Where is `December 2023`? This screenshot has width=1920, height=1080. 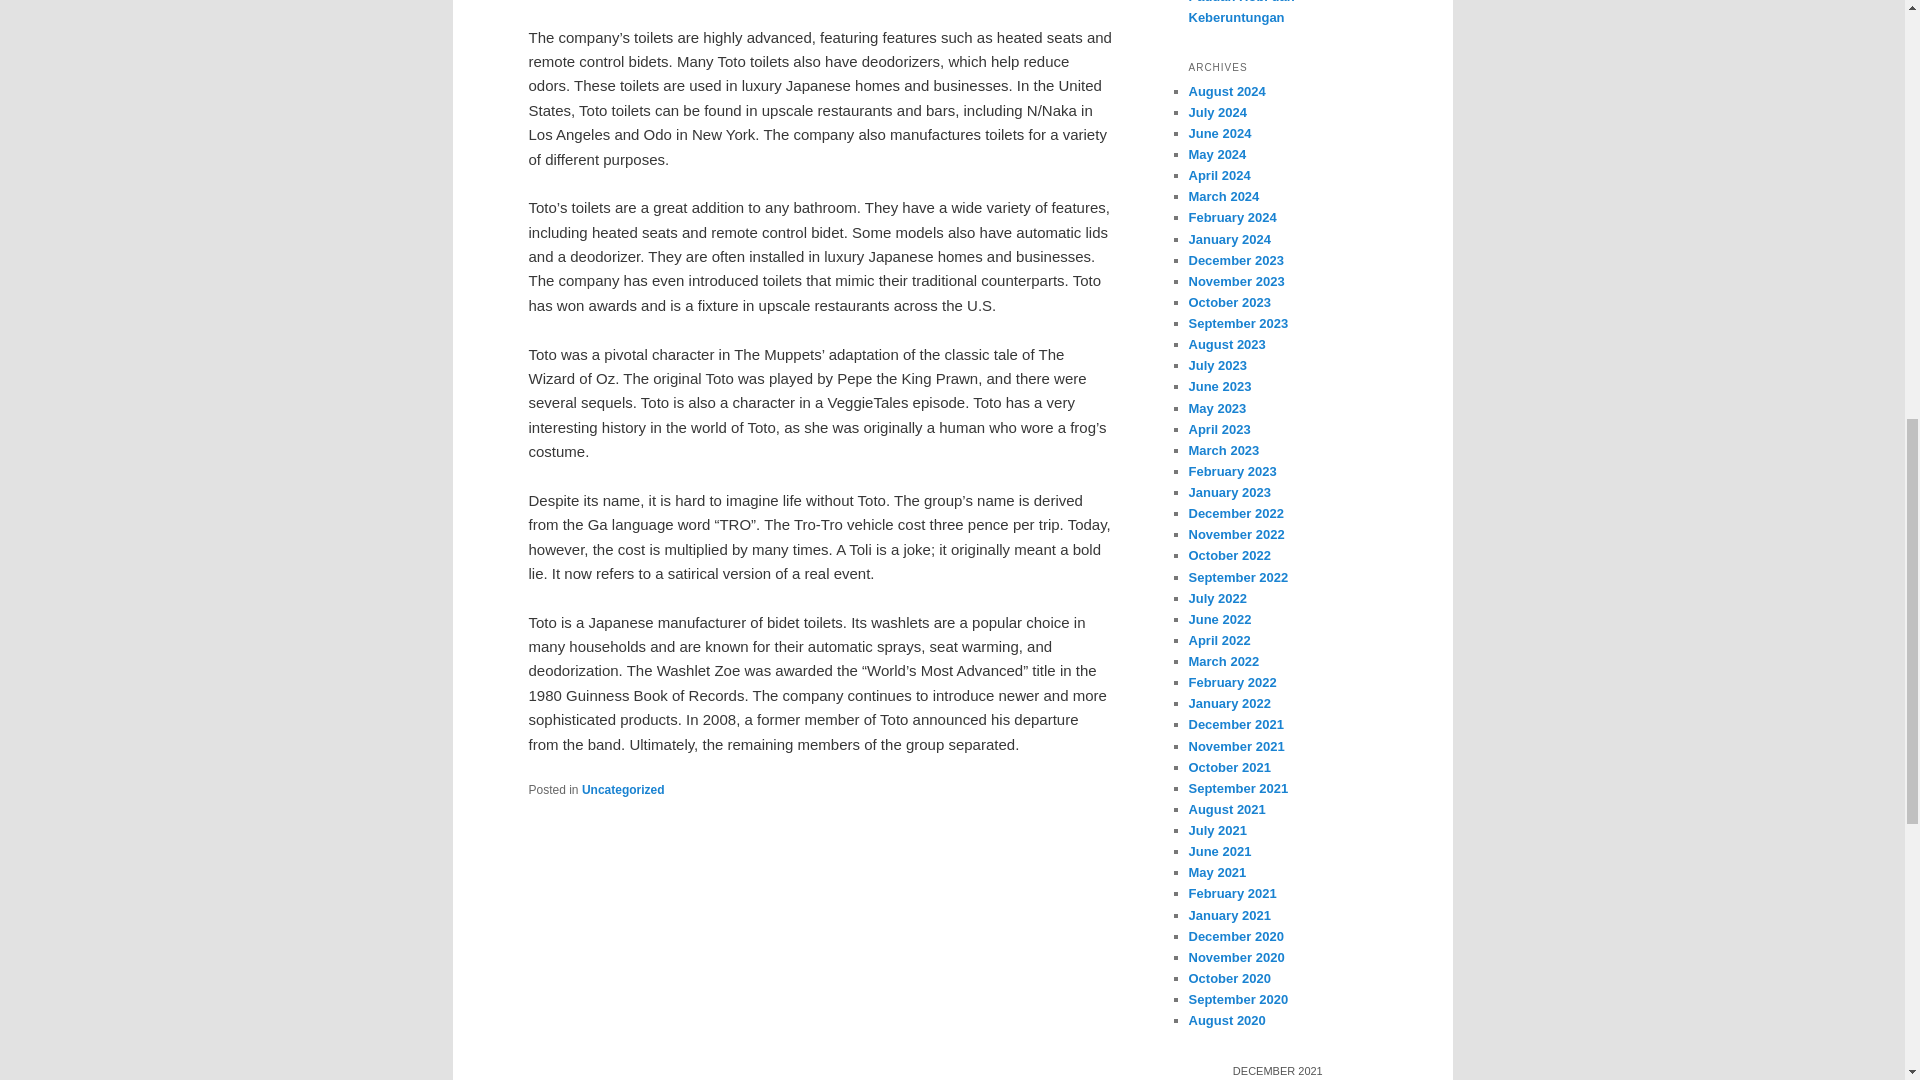 December 2023 is located at coordinates (1235, 260).